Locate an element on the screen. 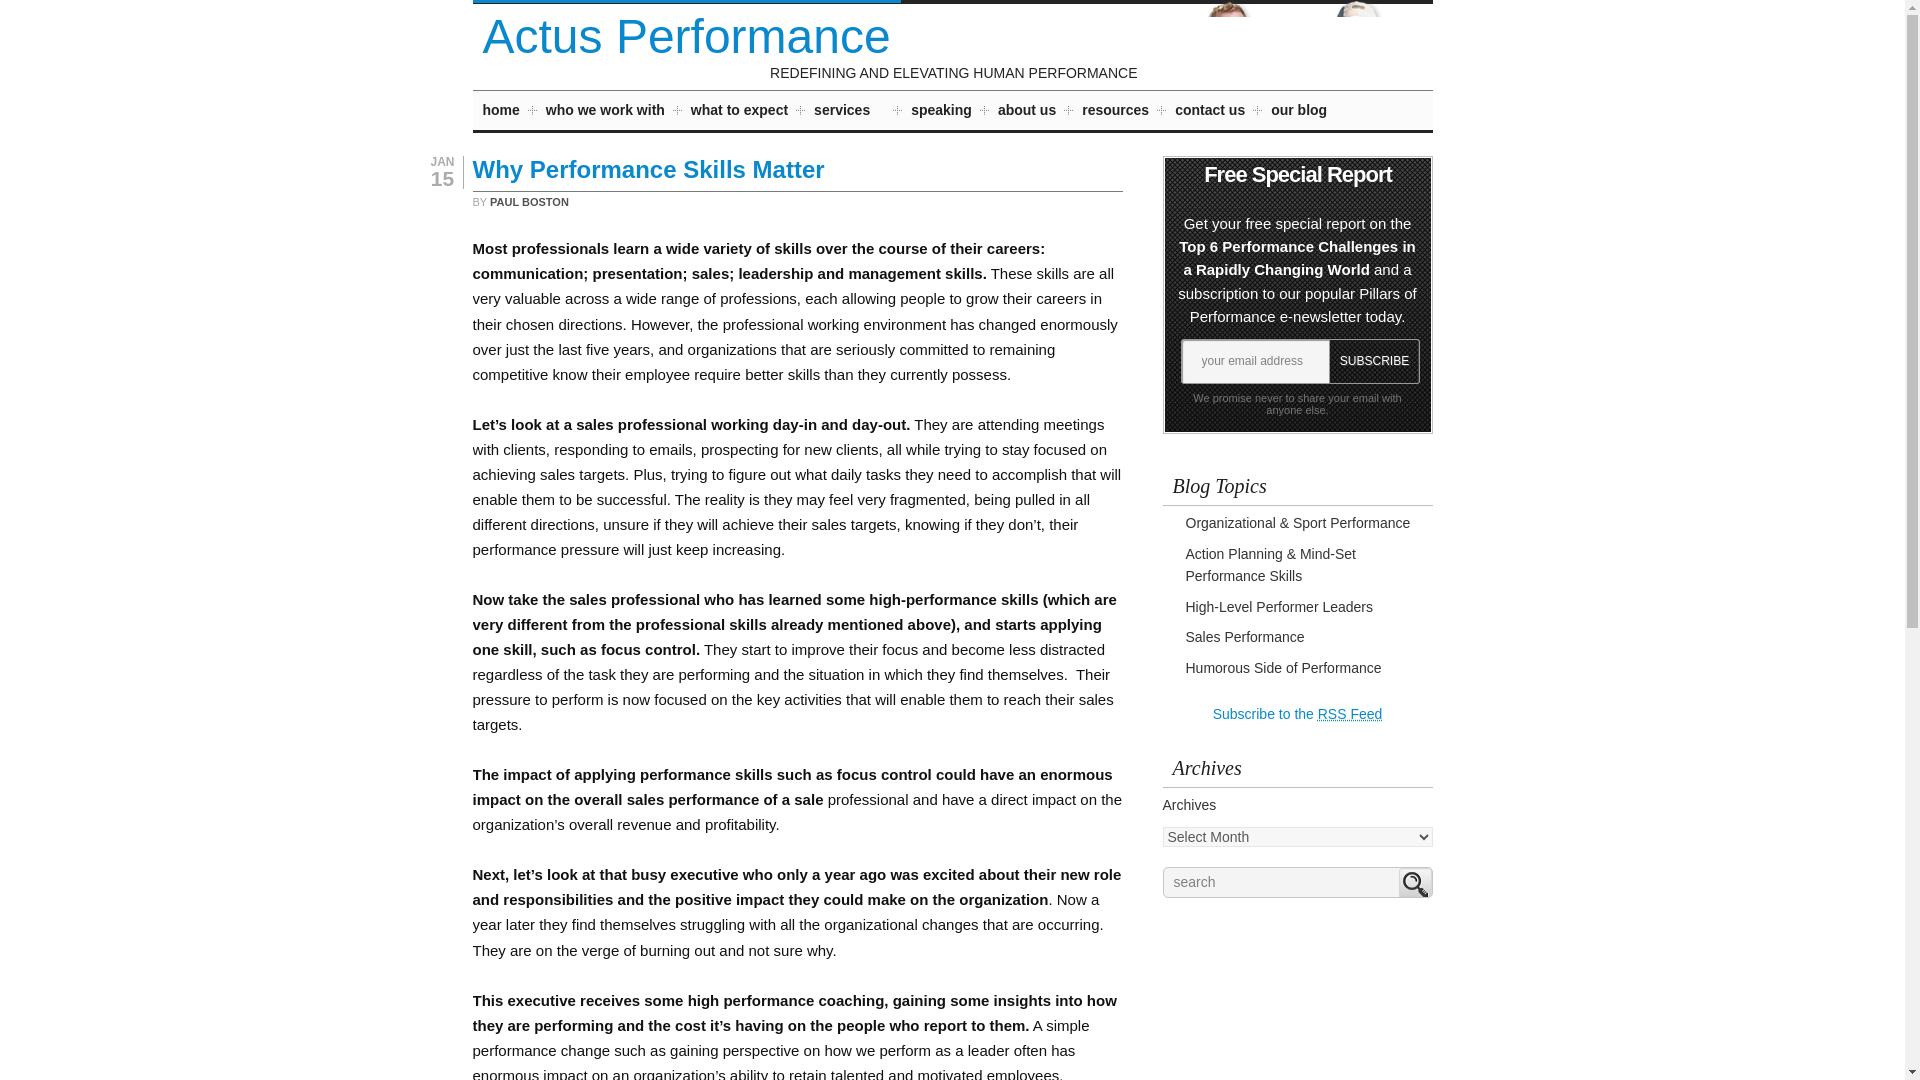 The width and height of the screenshot is (1920, 1080). contact us is located at coordinates (1210, 112).